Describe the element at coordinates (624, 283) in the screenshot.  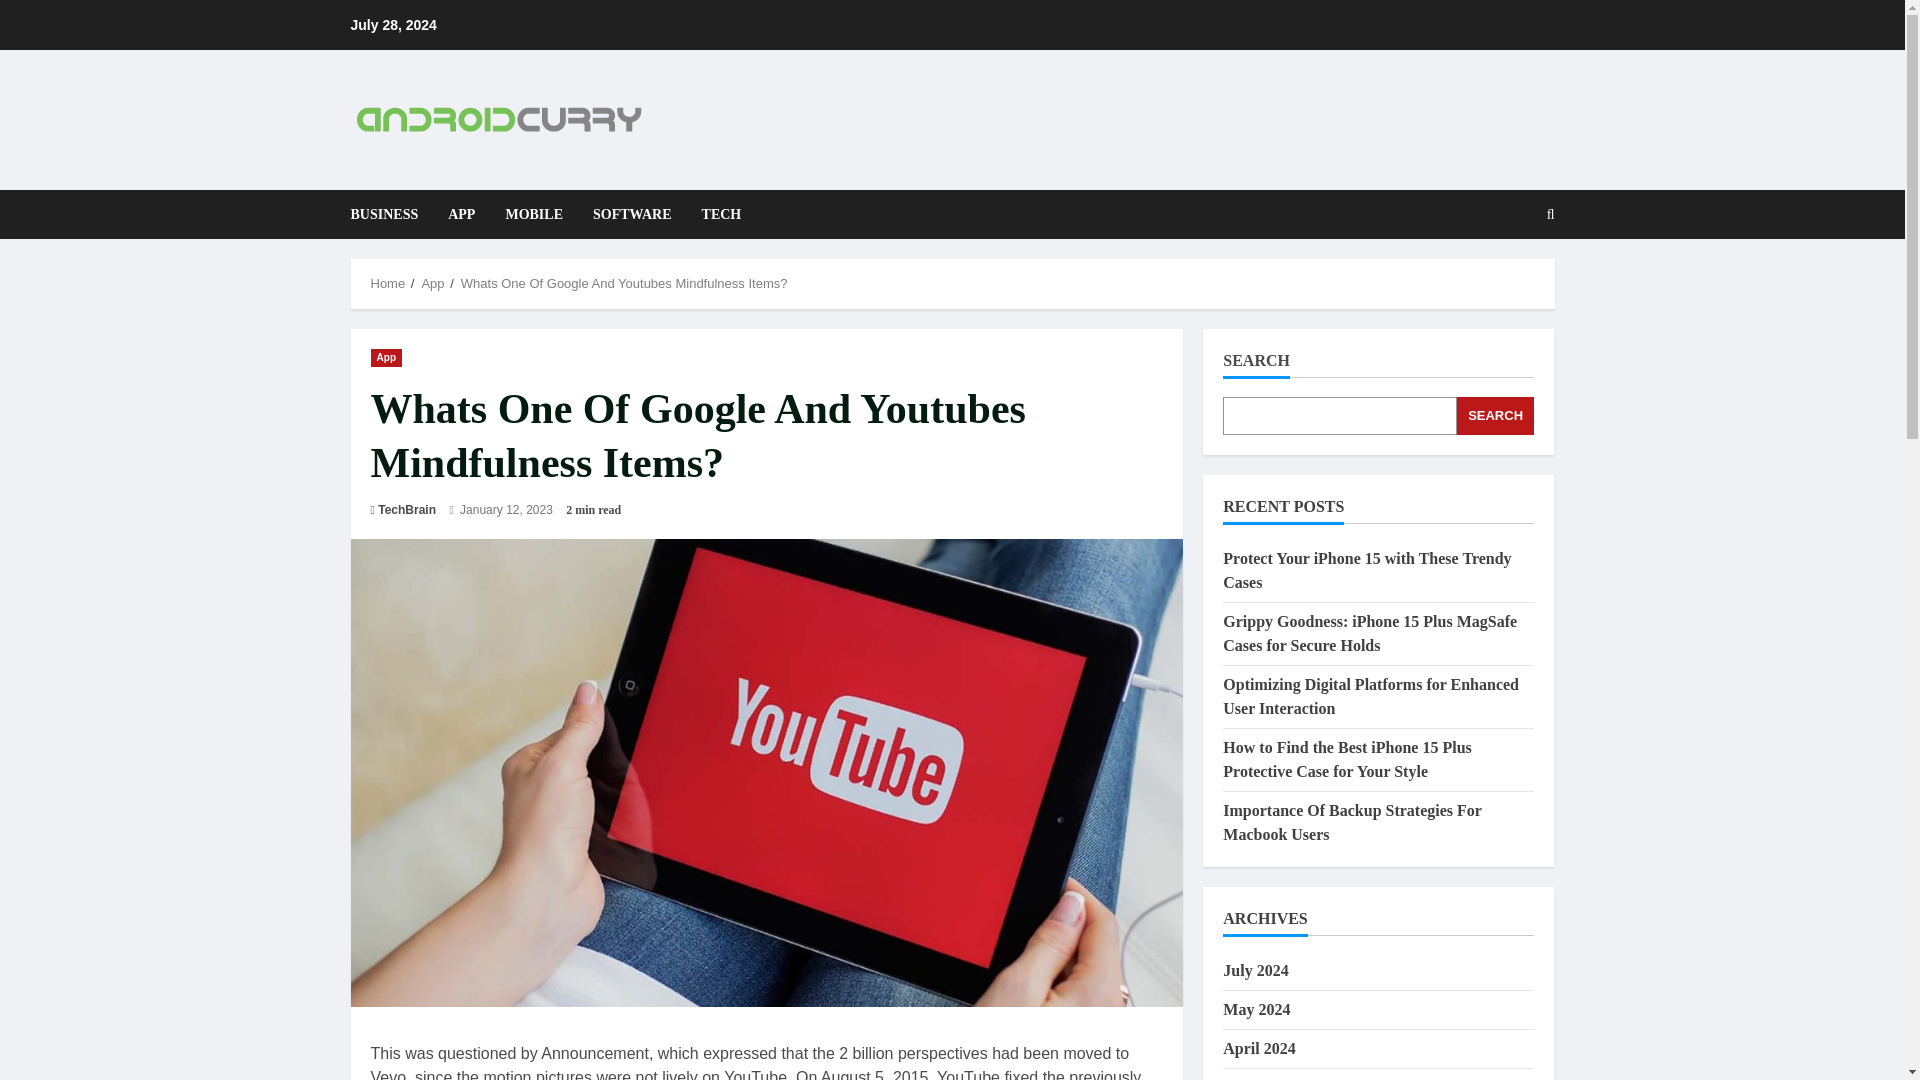
I see `Whats One Of Google And Youtubes Mindfulness Items?` at that location.